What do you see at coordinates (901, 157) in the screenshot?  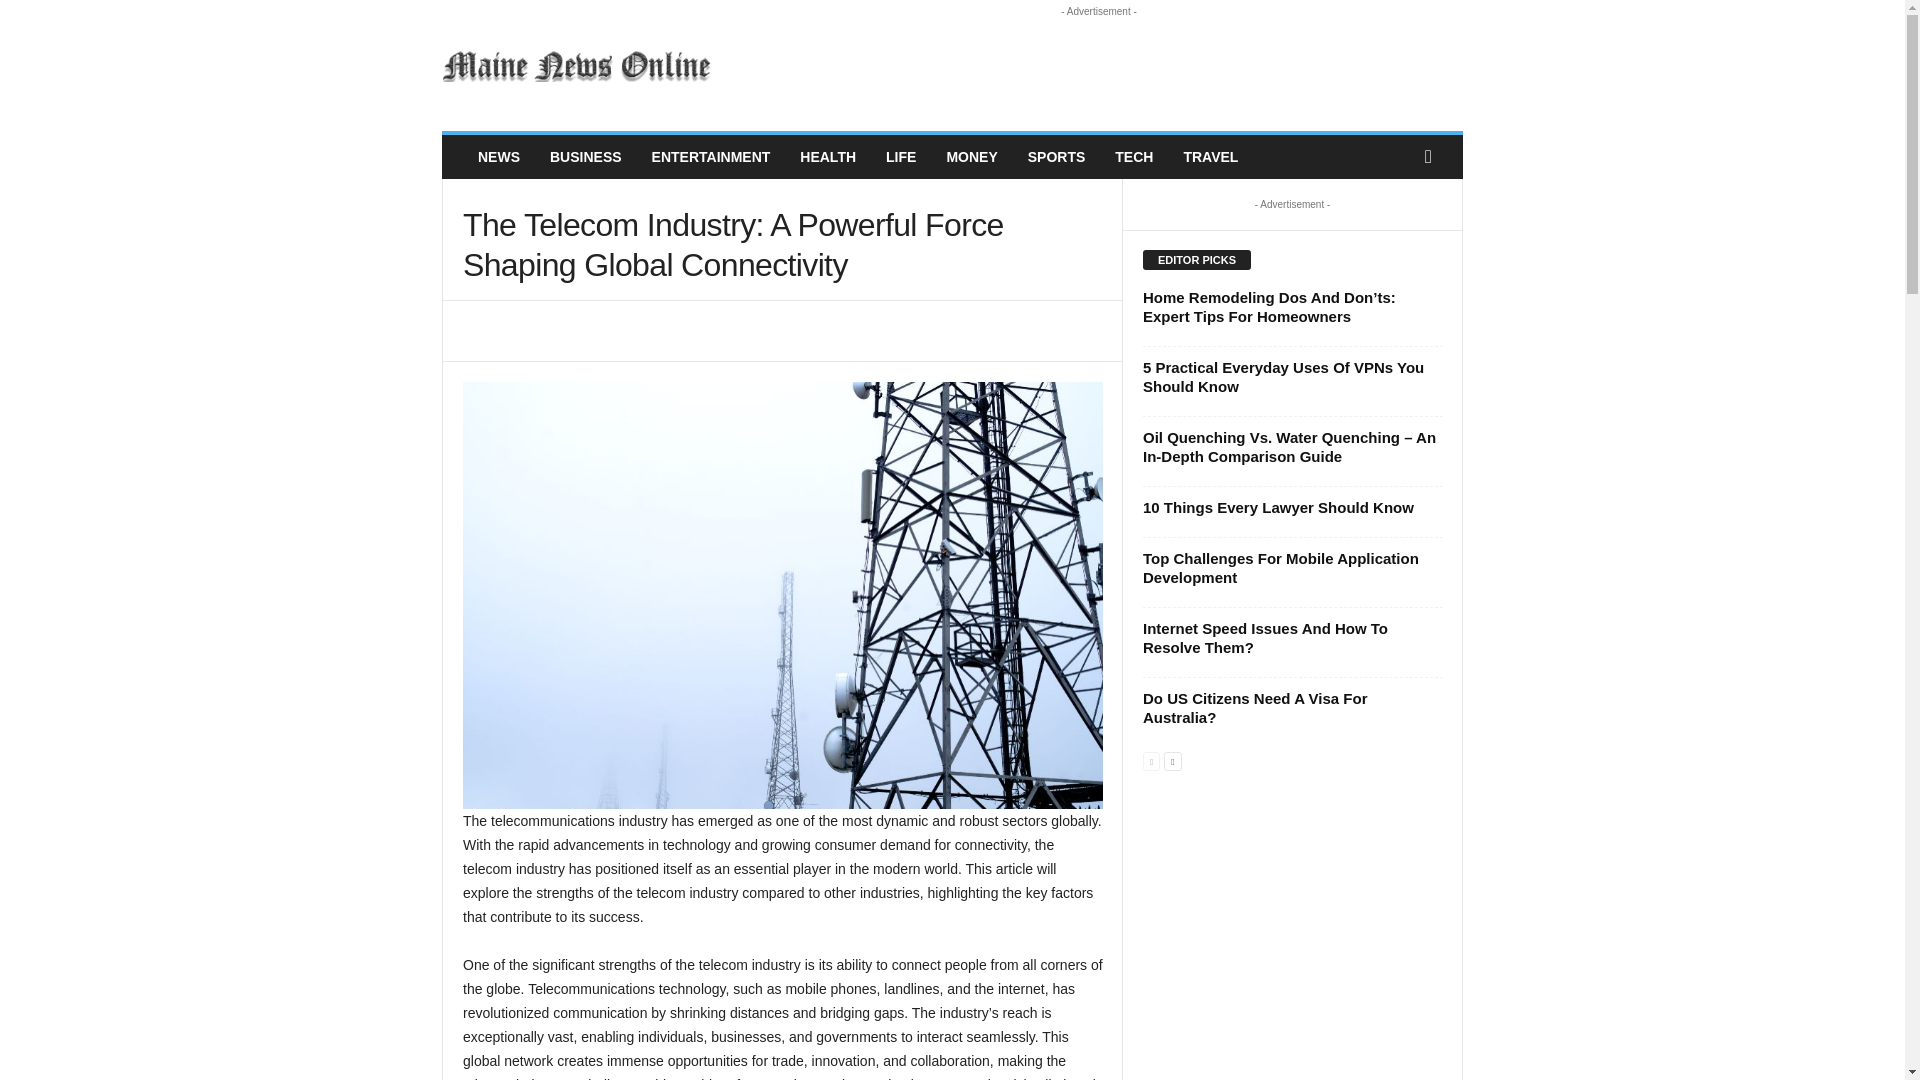 I see `LIFE` at bounding box center [901, 157].